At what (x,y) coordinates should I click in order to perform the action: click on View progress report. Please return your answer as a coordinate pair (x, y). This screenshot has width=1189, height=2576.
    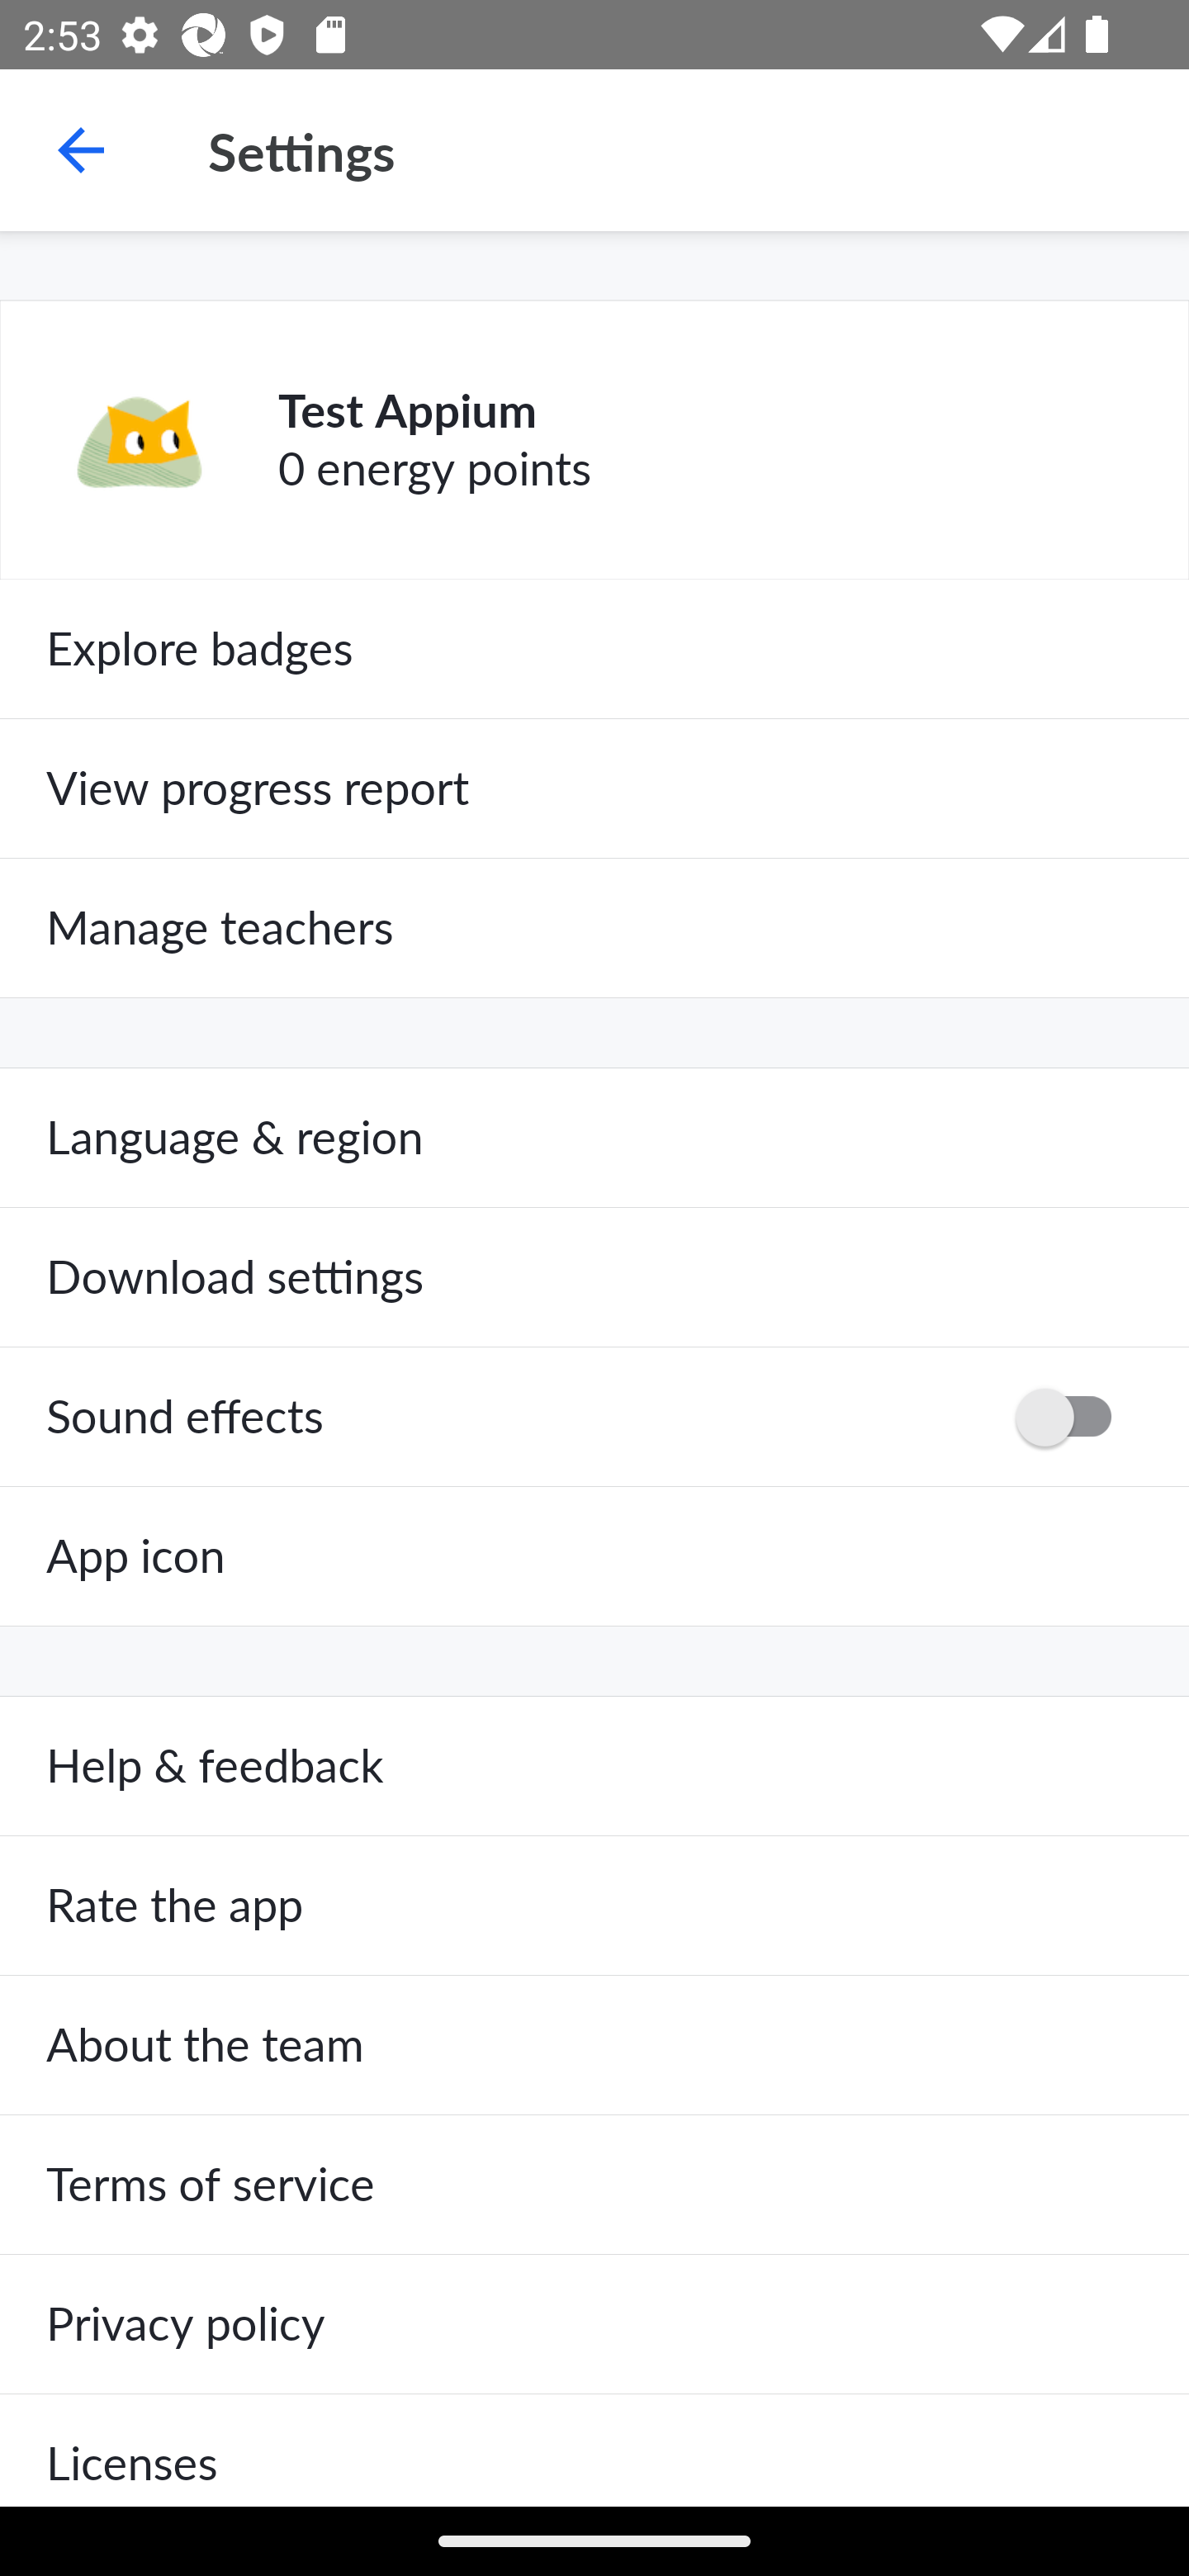
    Looking at the image, I should click on (594, 788).